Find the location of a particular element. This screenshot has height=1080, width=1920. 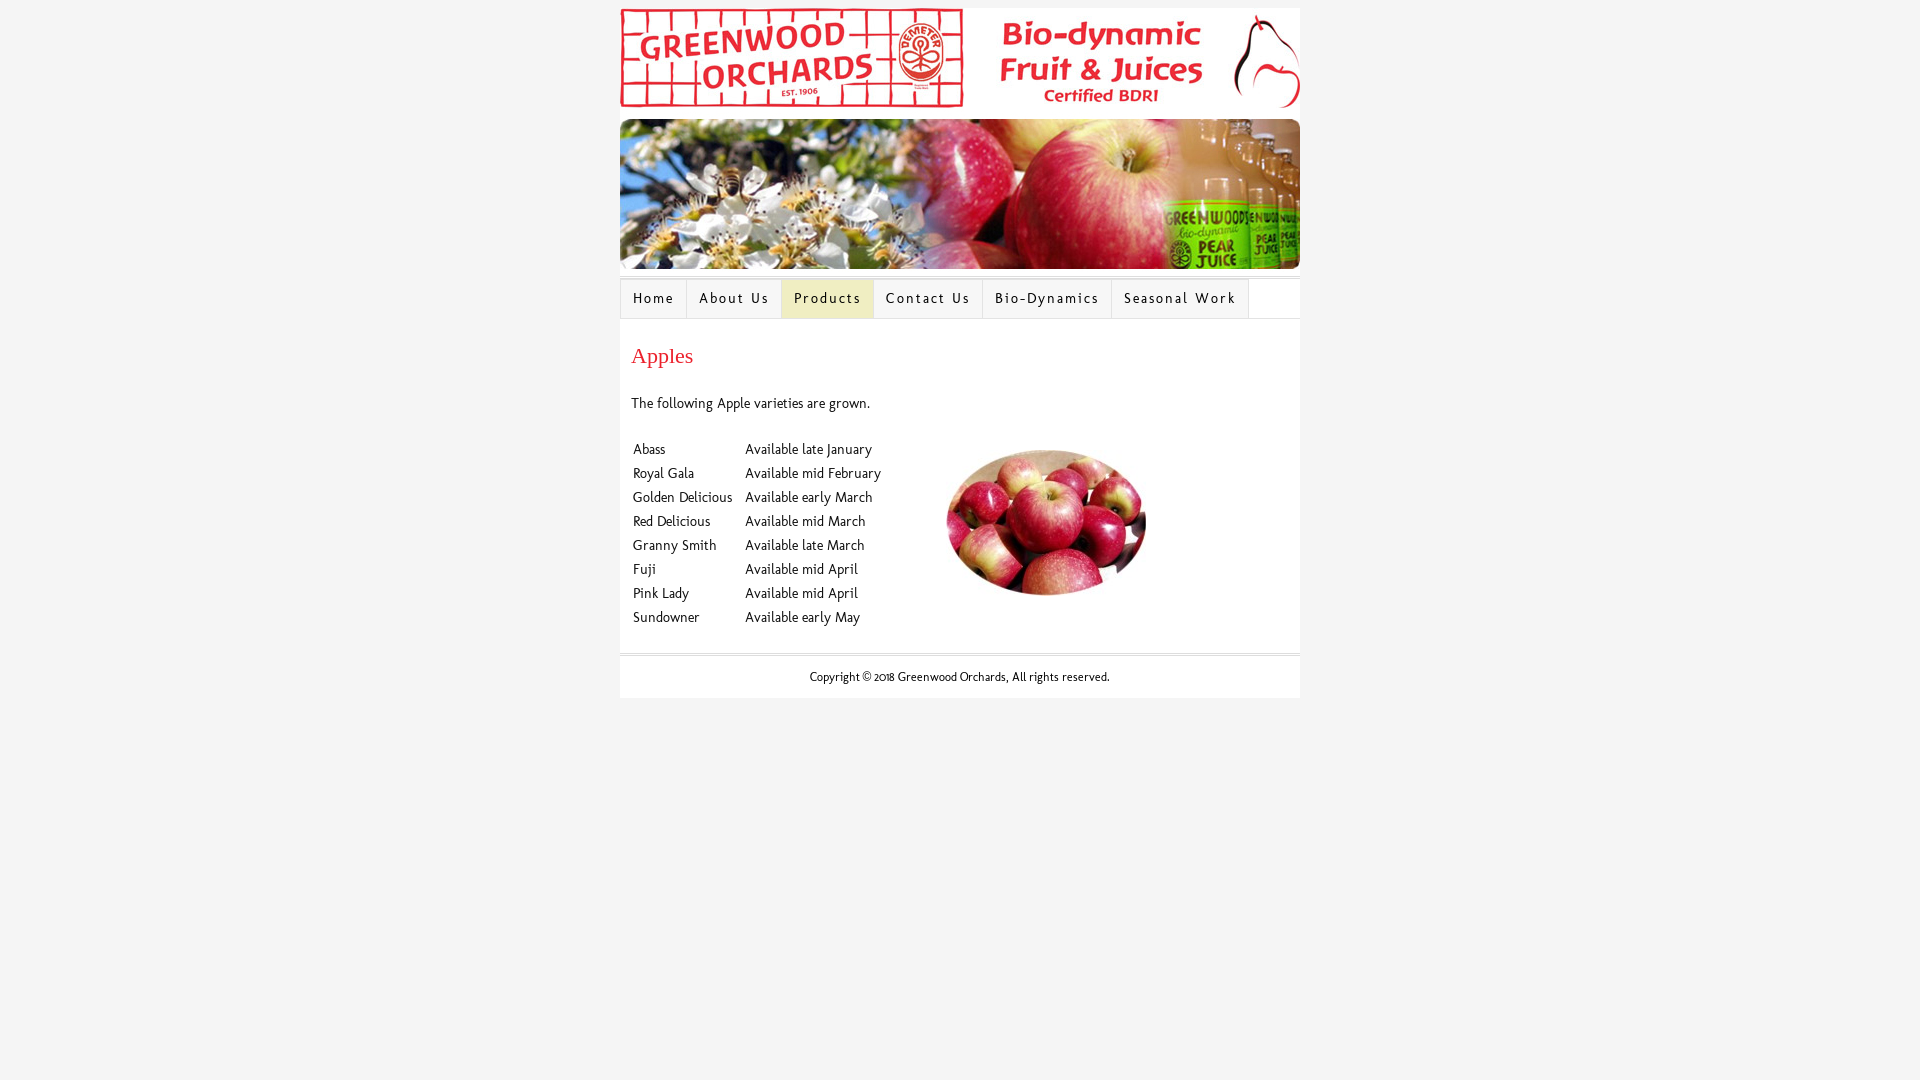

About Us is located at coordinates (734, 299).